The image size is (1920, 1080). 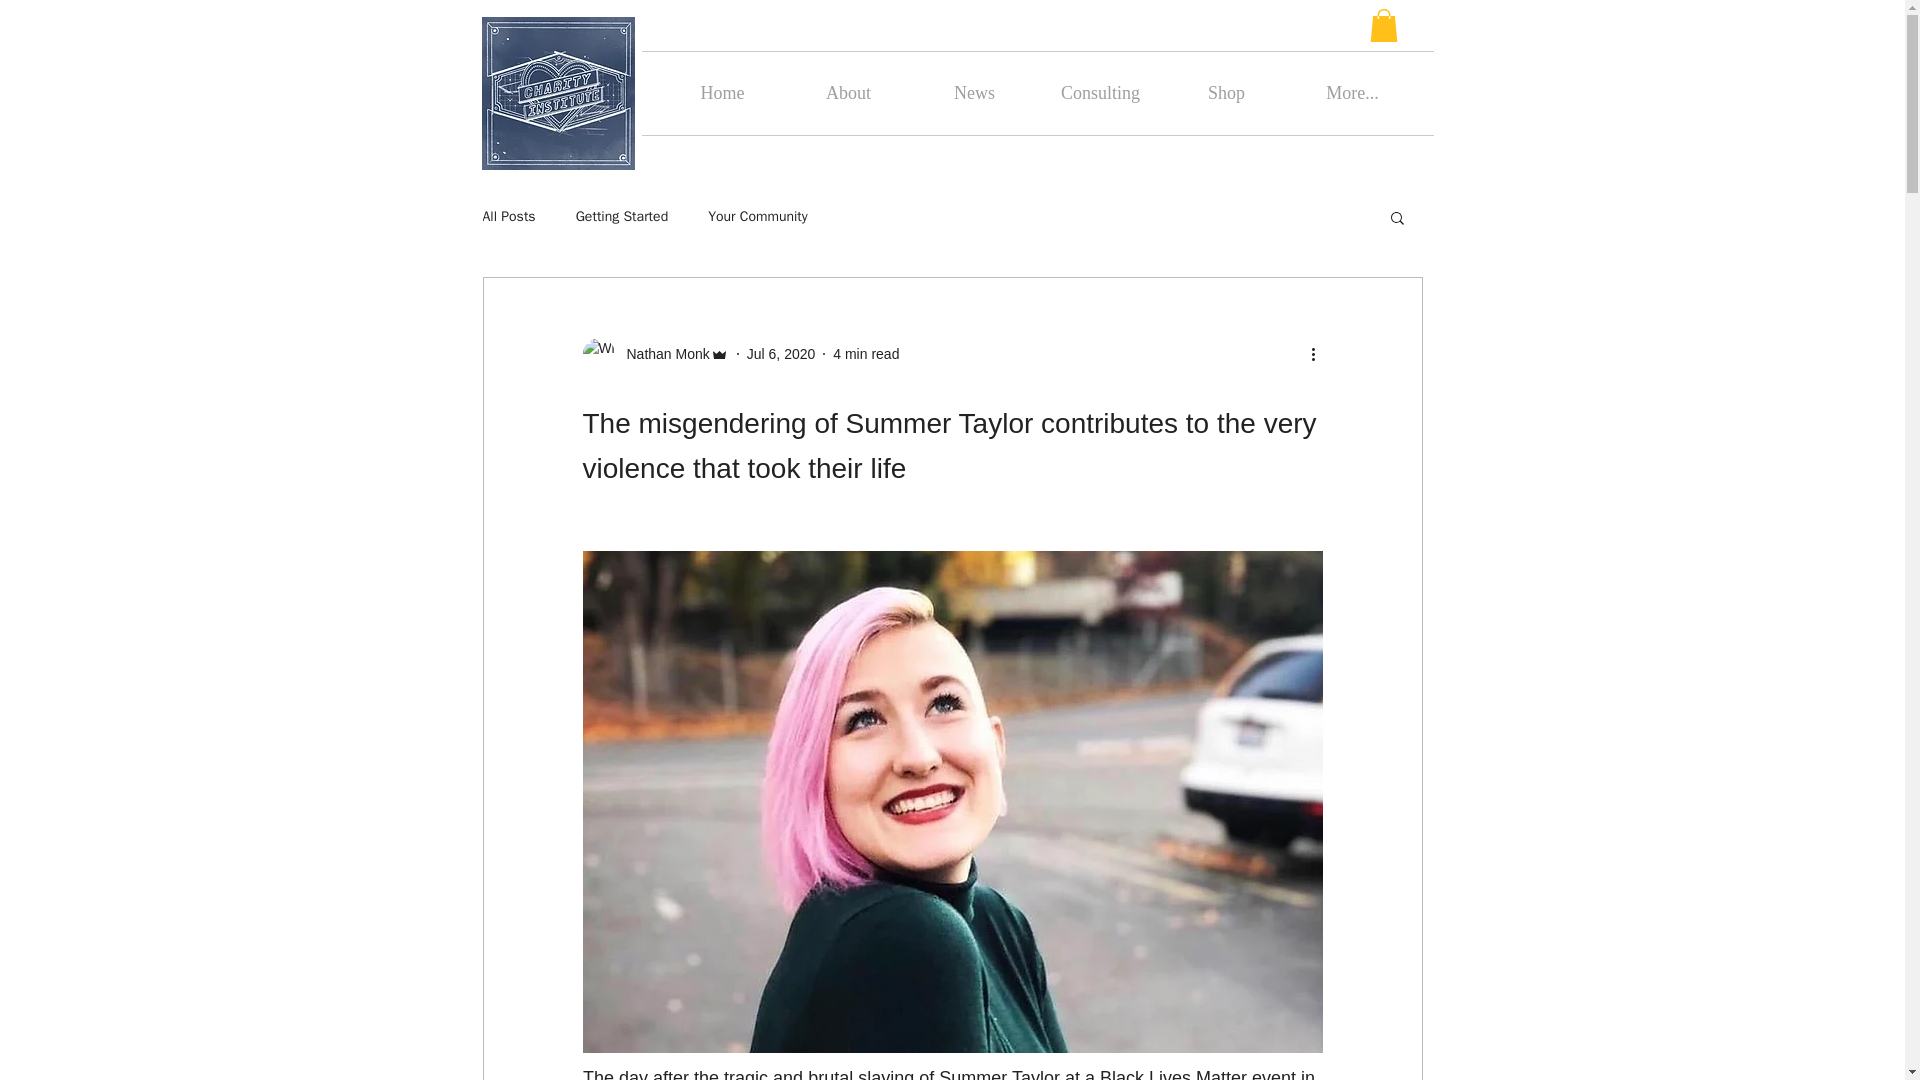 What do you see at coordinates (1226, 93) in the screenshot?
I see `Shop` at bounding box center [1226, 93].